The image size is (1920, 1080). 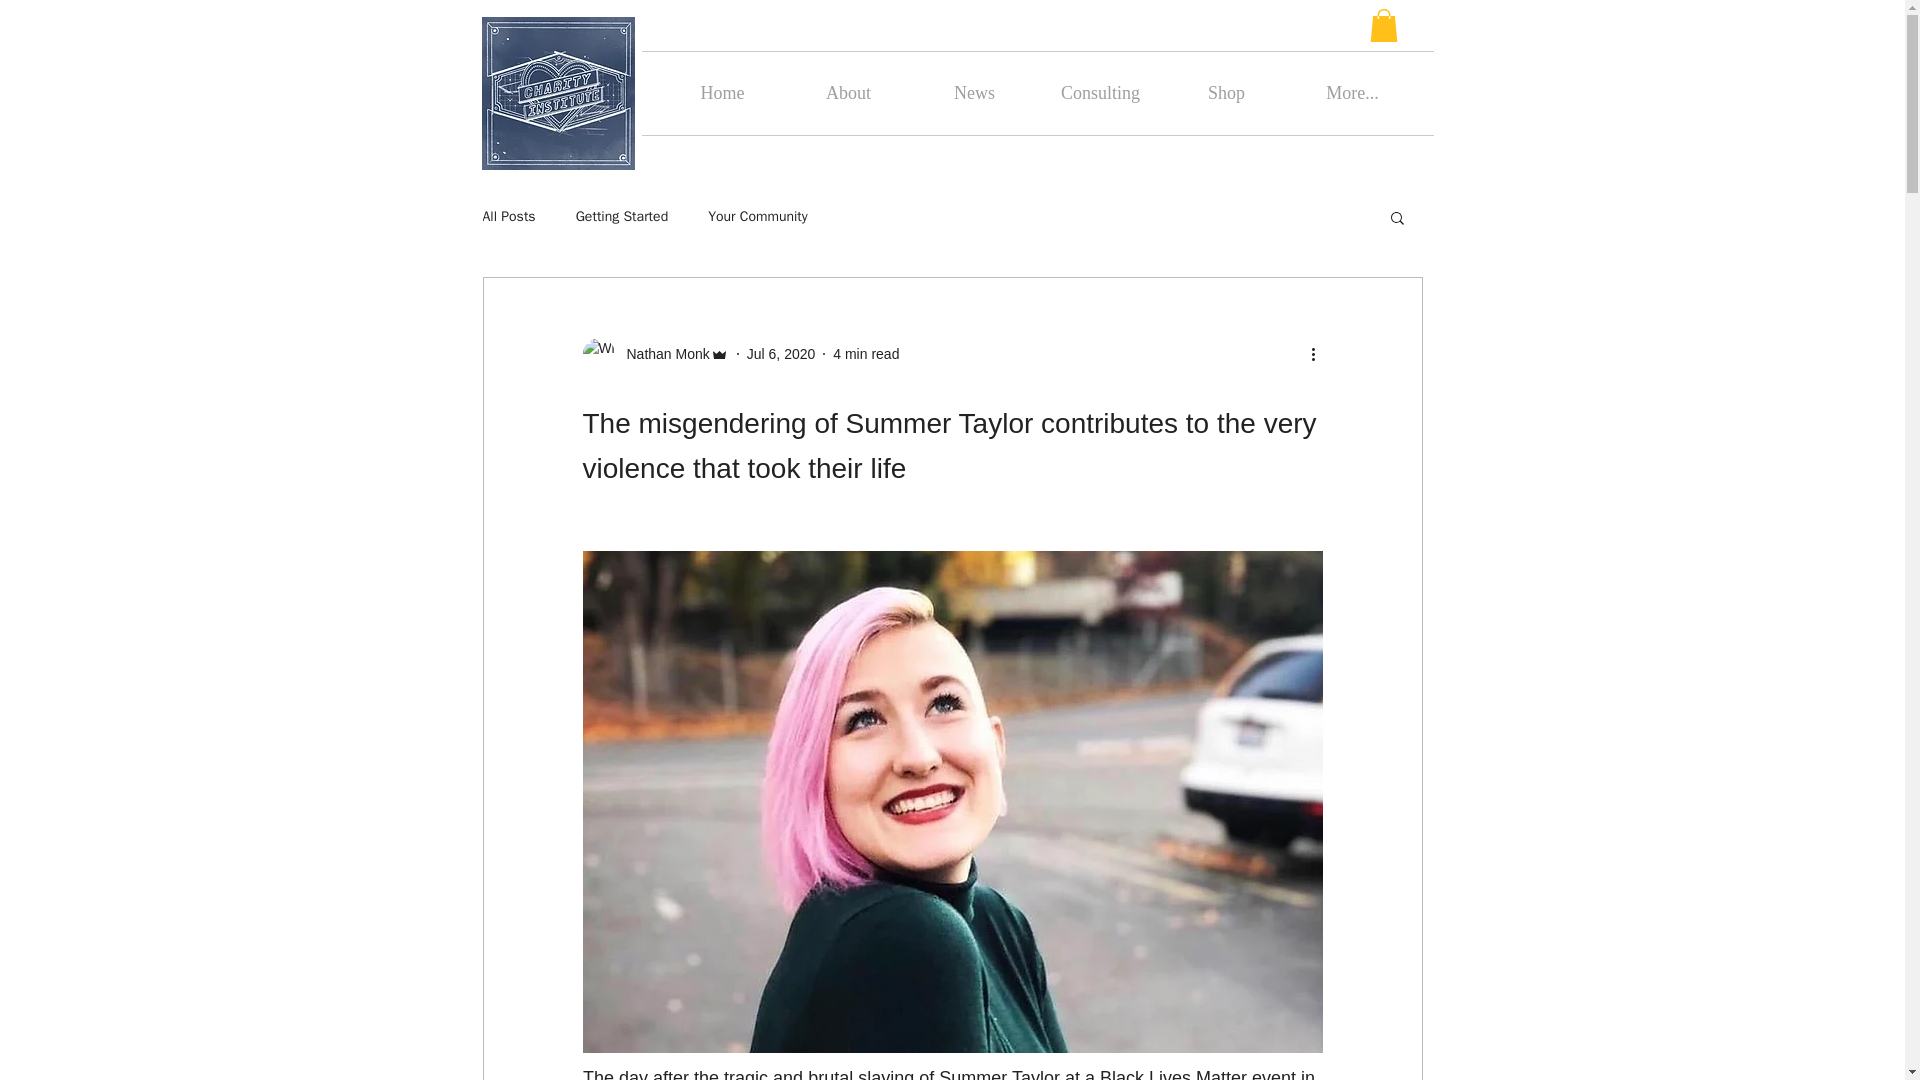 What do you see at coordinates (1226, 93) in the screenshot?
I see `Shop` at bounding box center [1226, 93].